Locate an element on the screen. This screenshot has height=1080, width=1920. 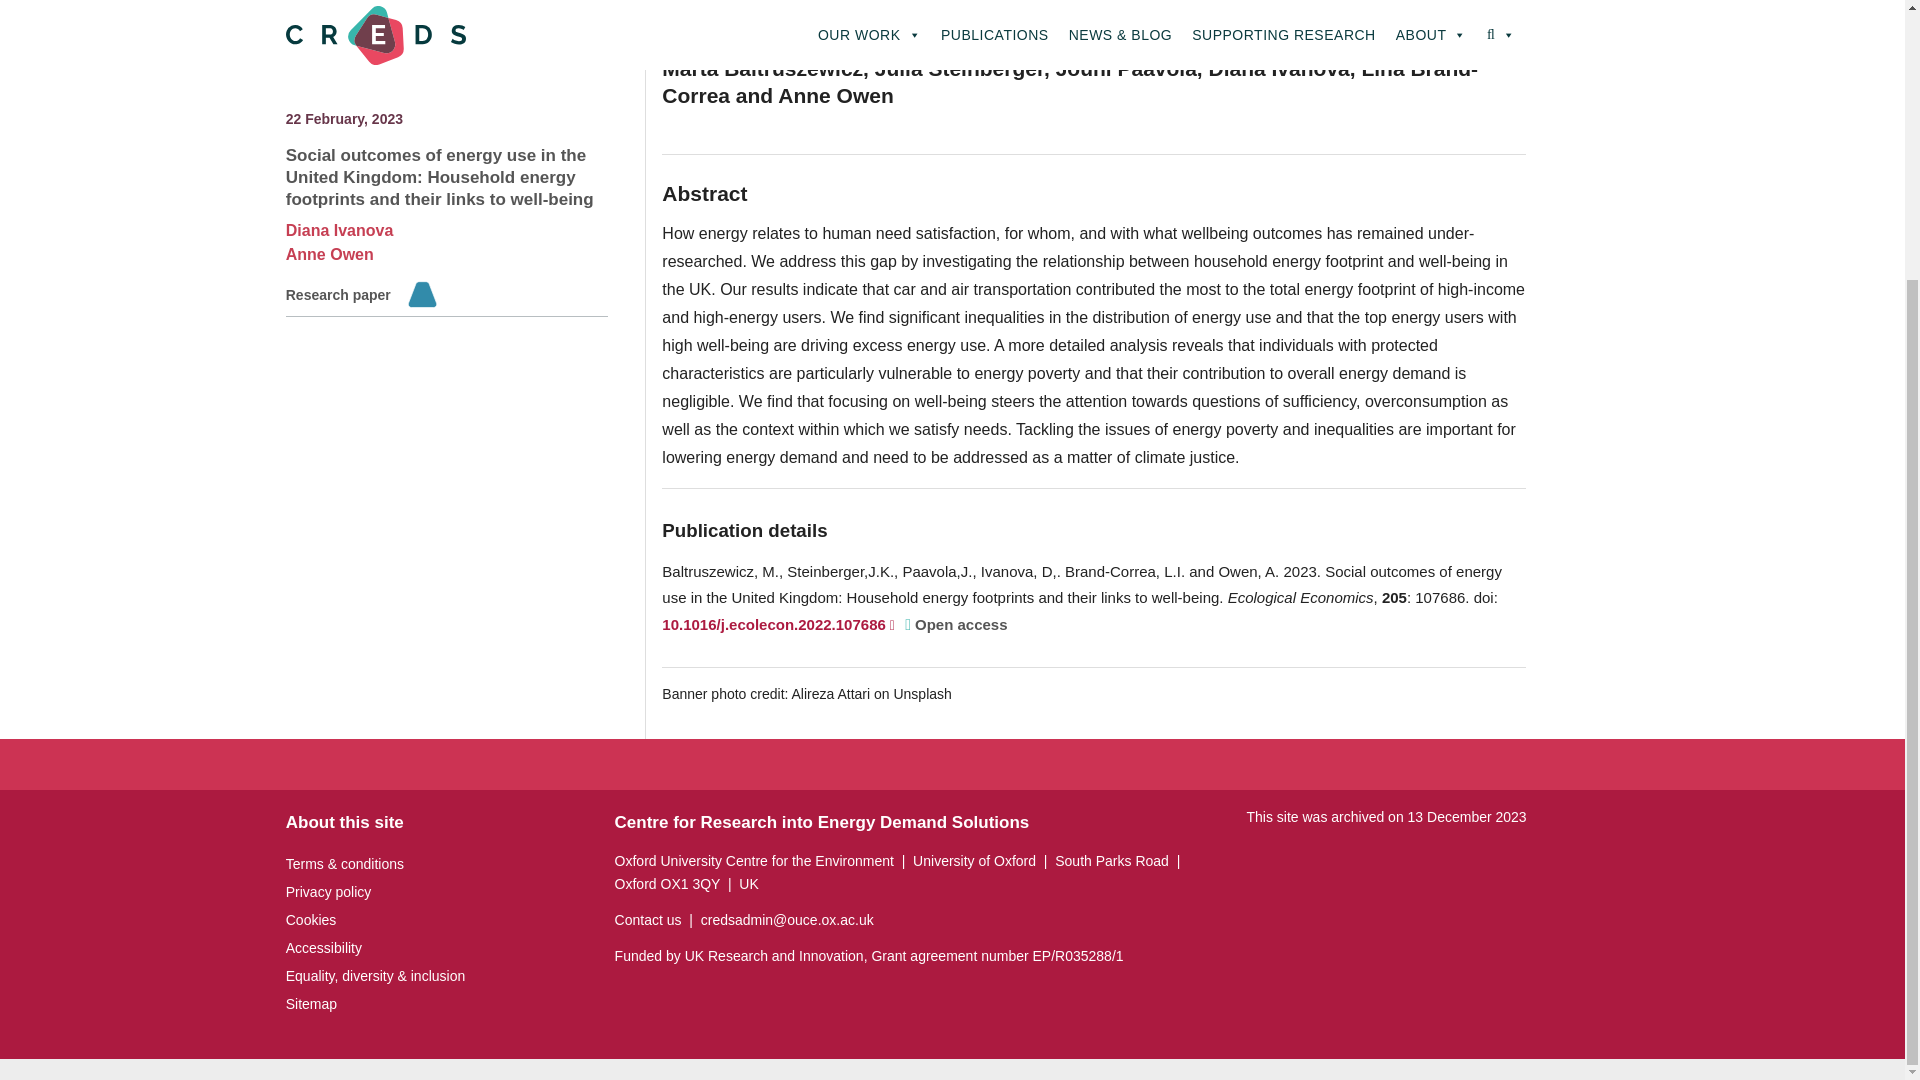
Publications is located at coordinates (370, 10).